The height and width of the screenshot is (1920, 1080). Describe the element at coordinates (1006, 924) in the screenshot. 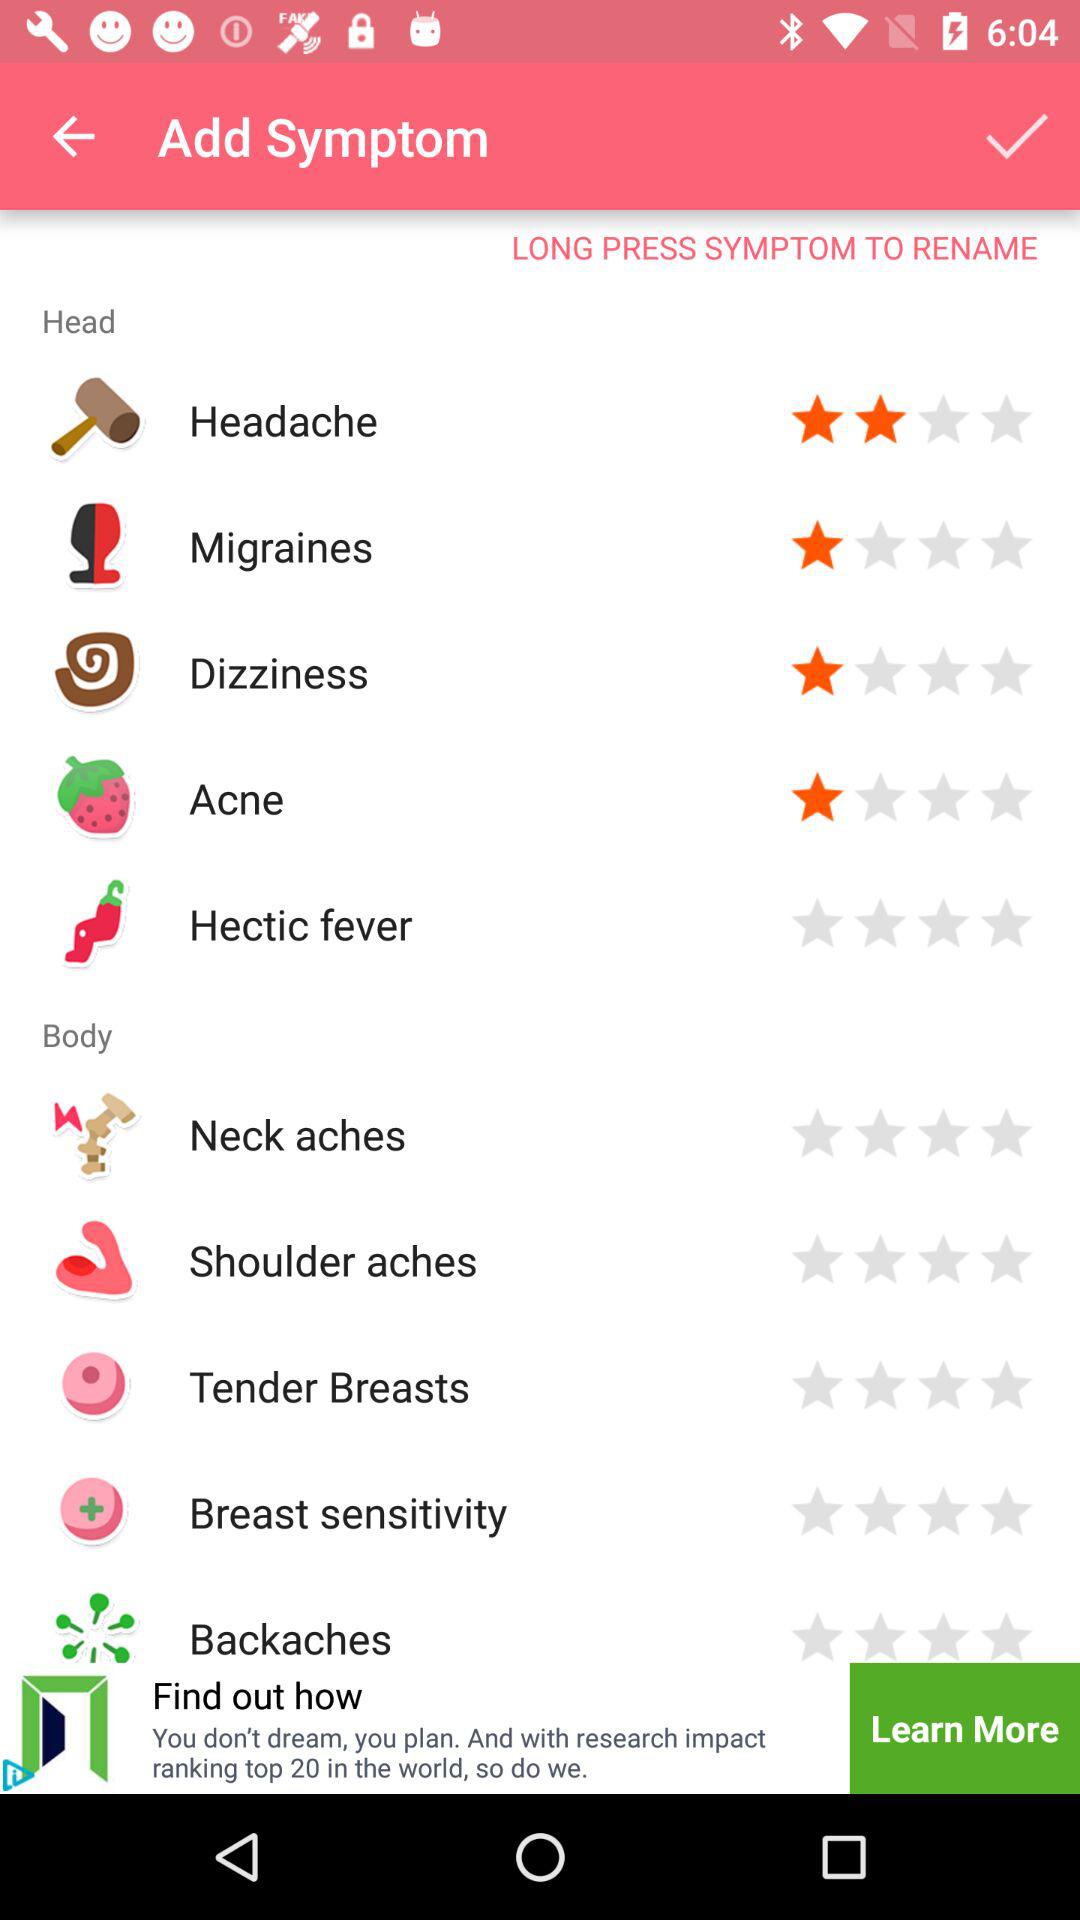

I see `rate button` at that location.